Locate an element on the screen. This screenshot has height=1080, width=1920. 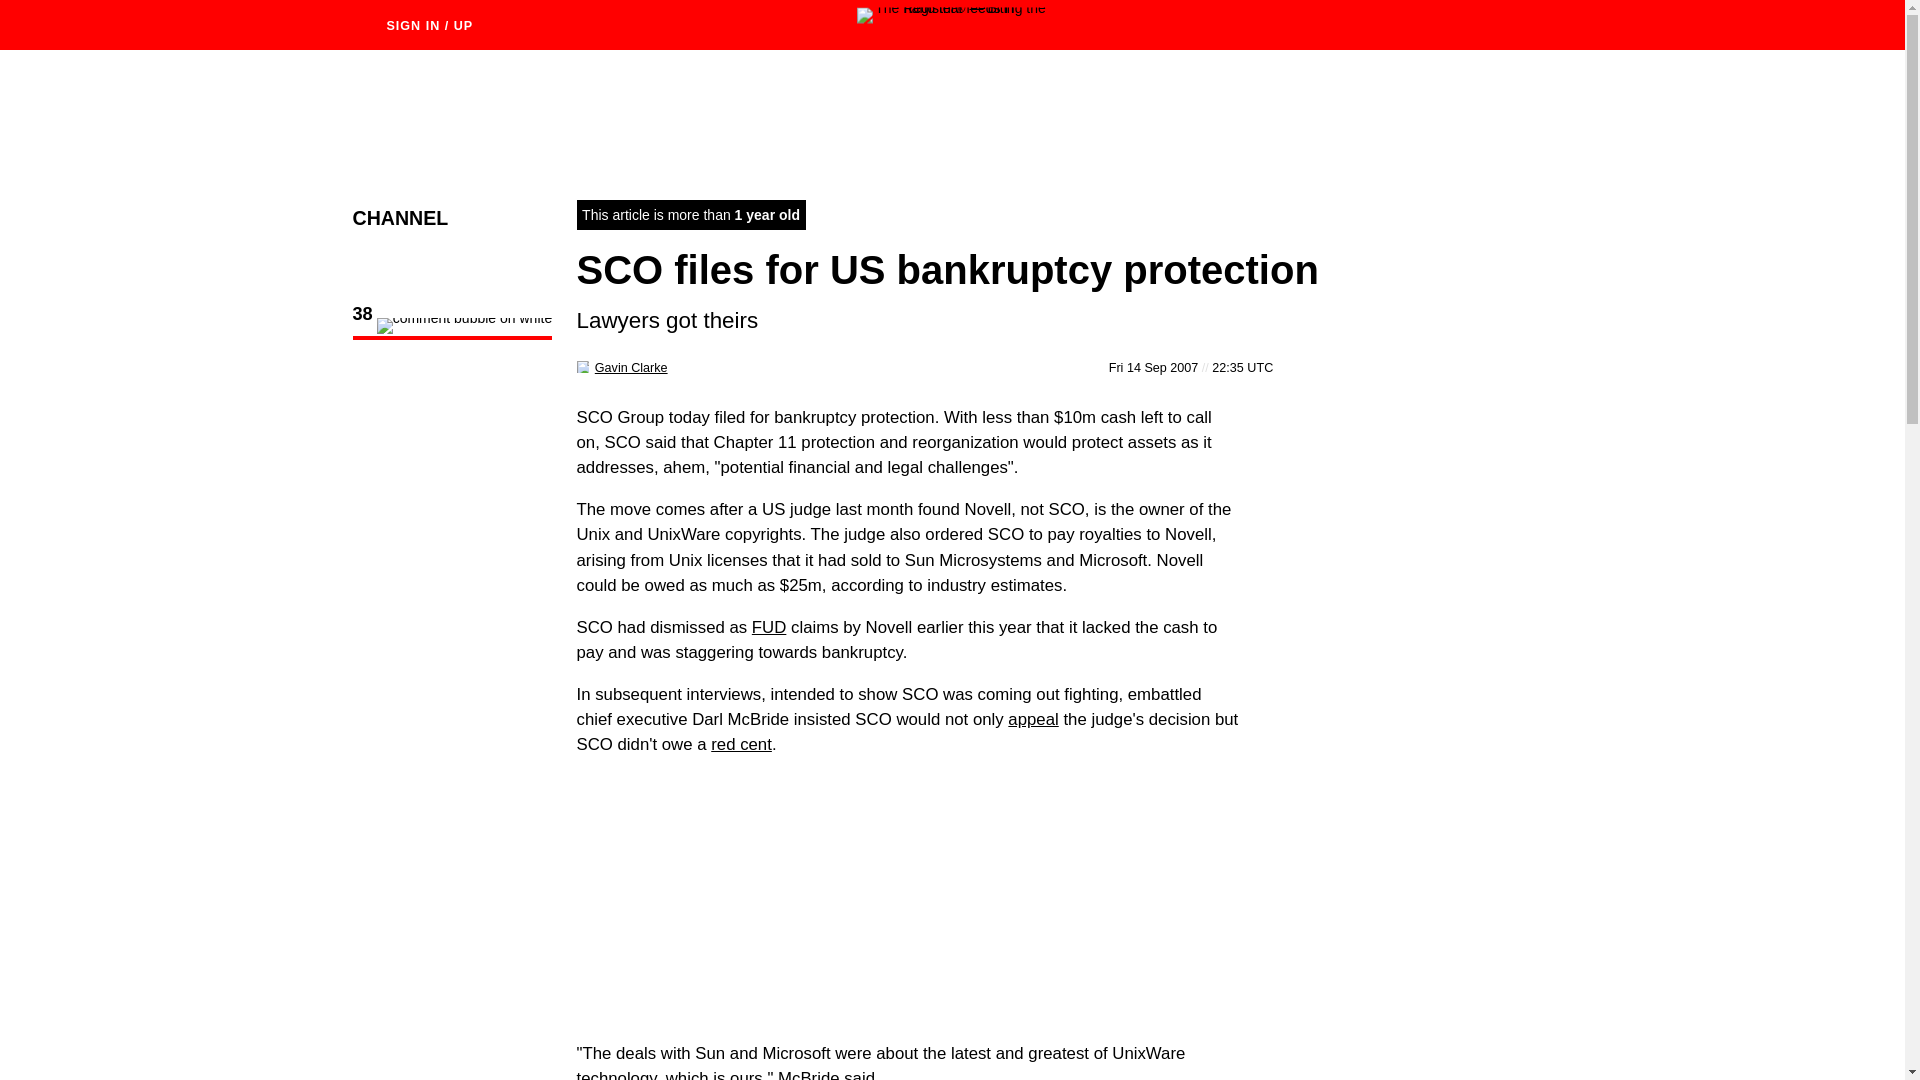
Read more by this author is located at coordinates (632, 367).